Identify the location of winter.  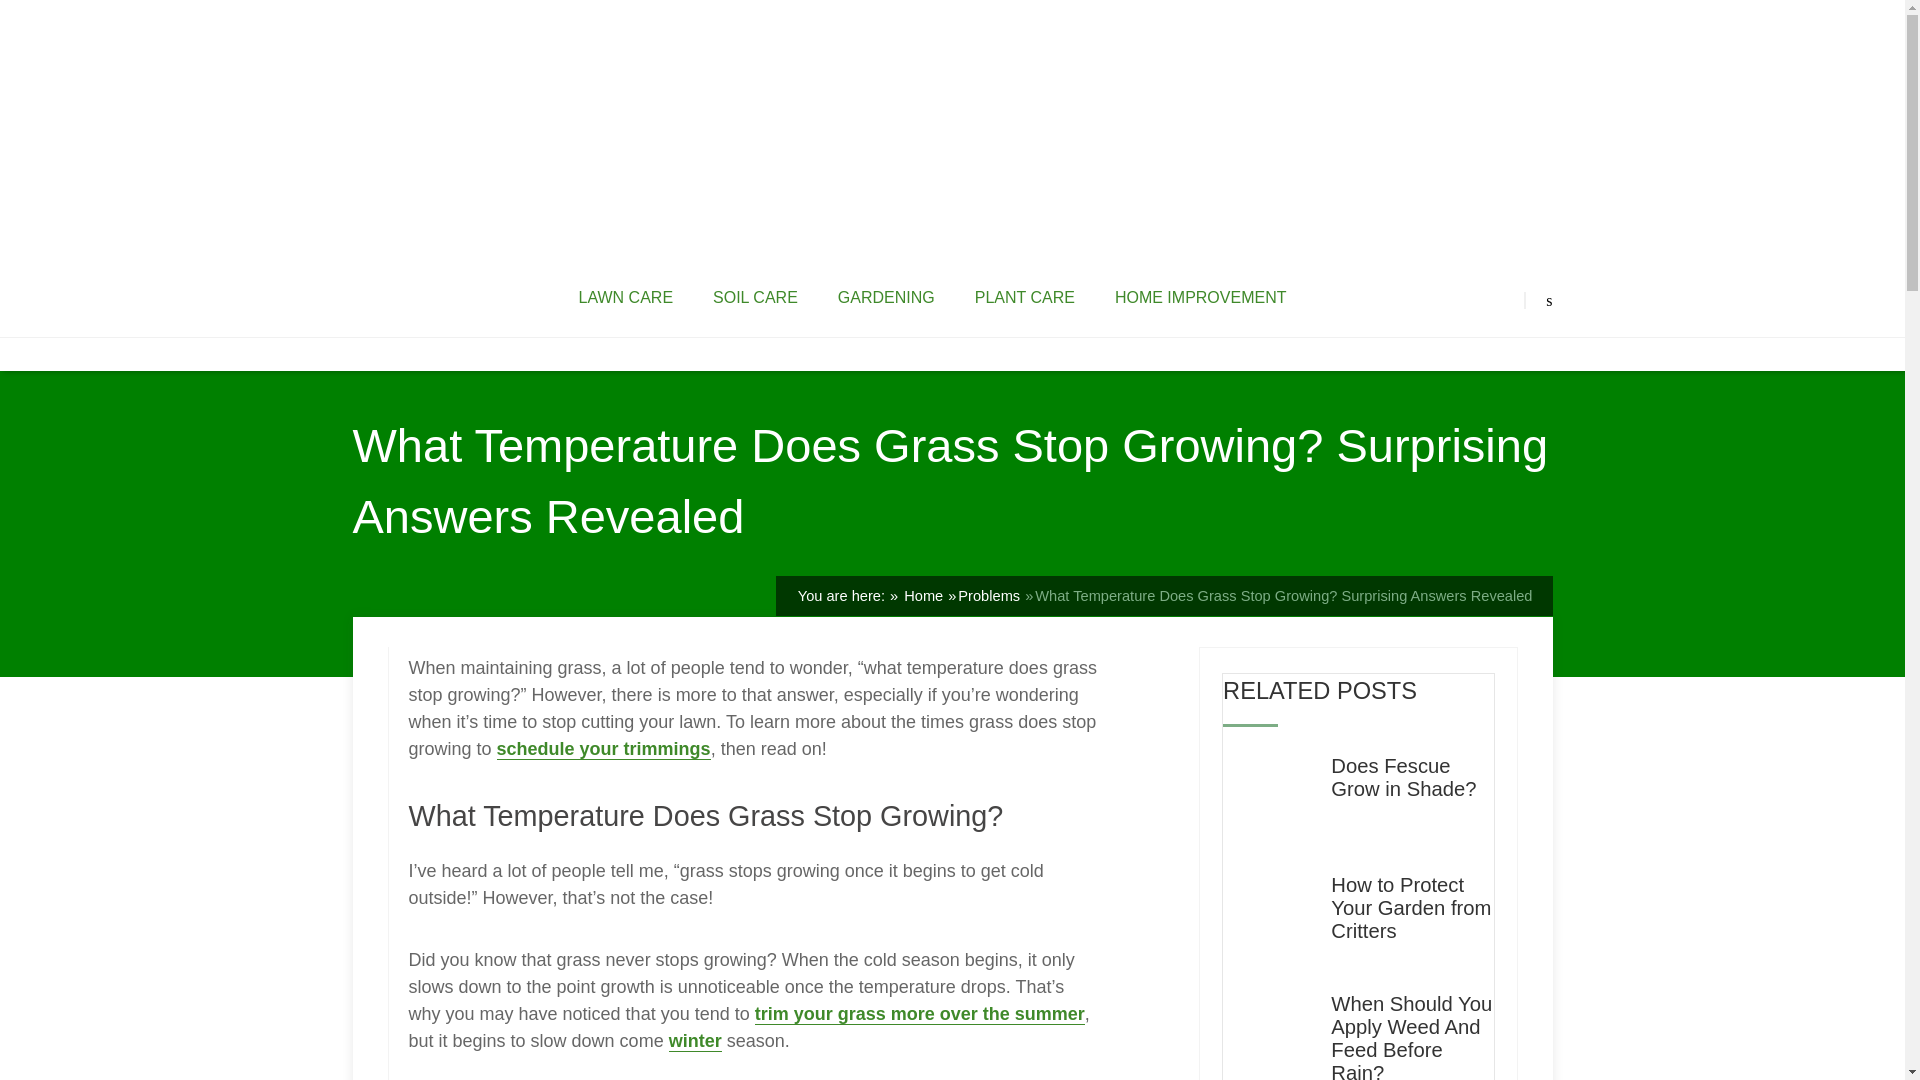
(694, 1041).